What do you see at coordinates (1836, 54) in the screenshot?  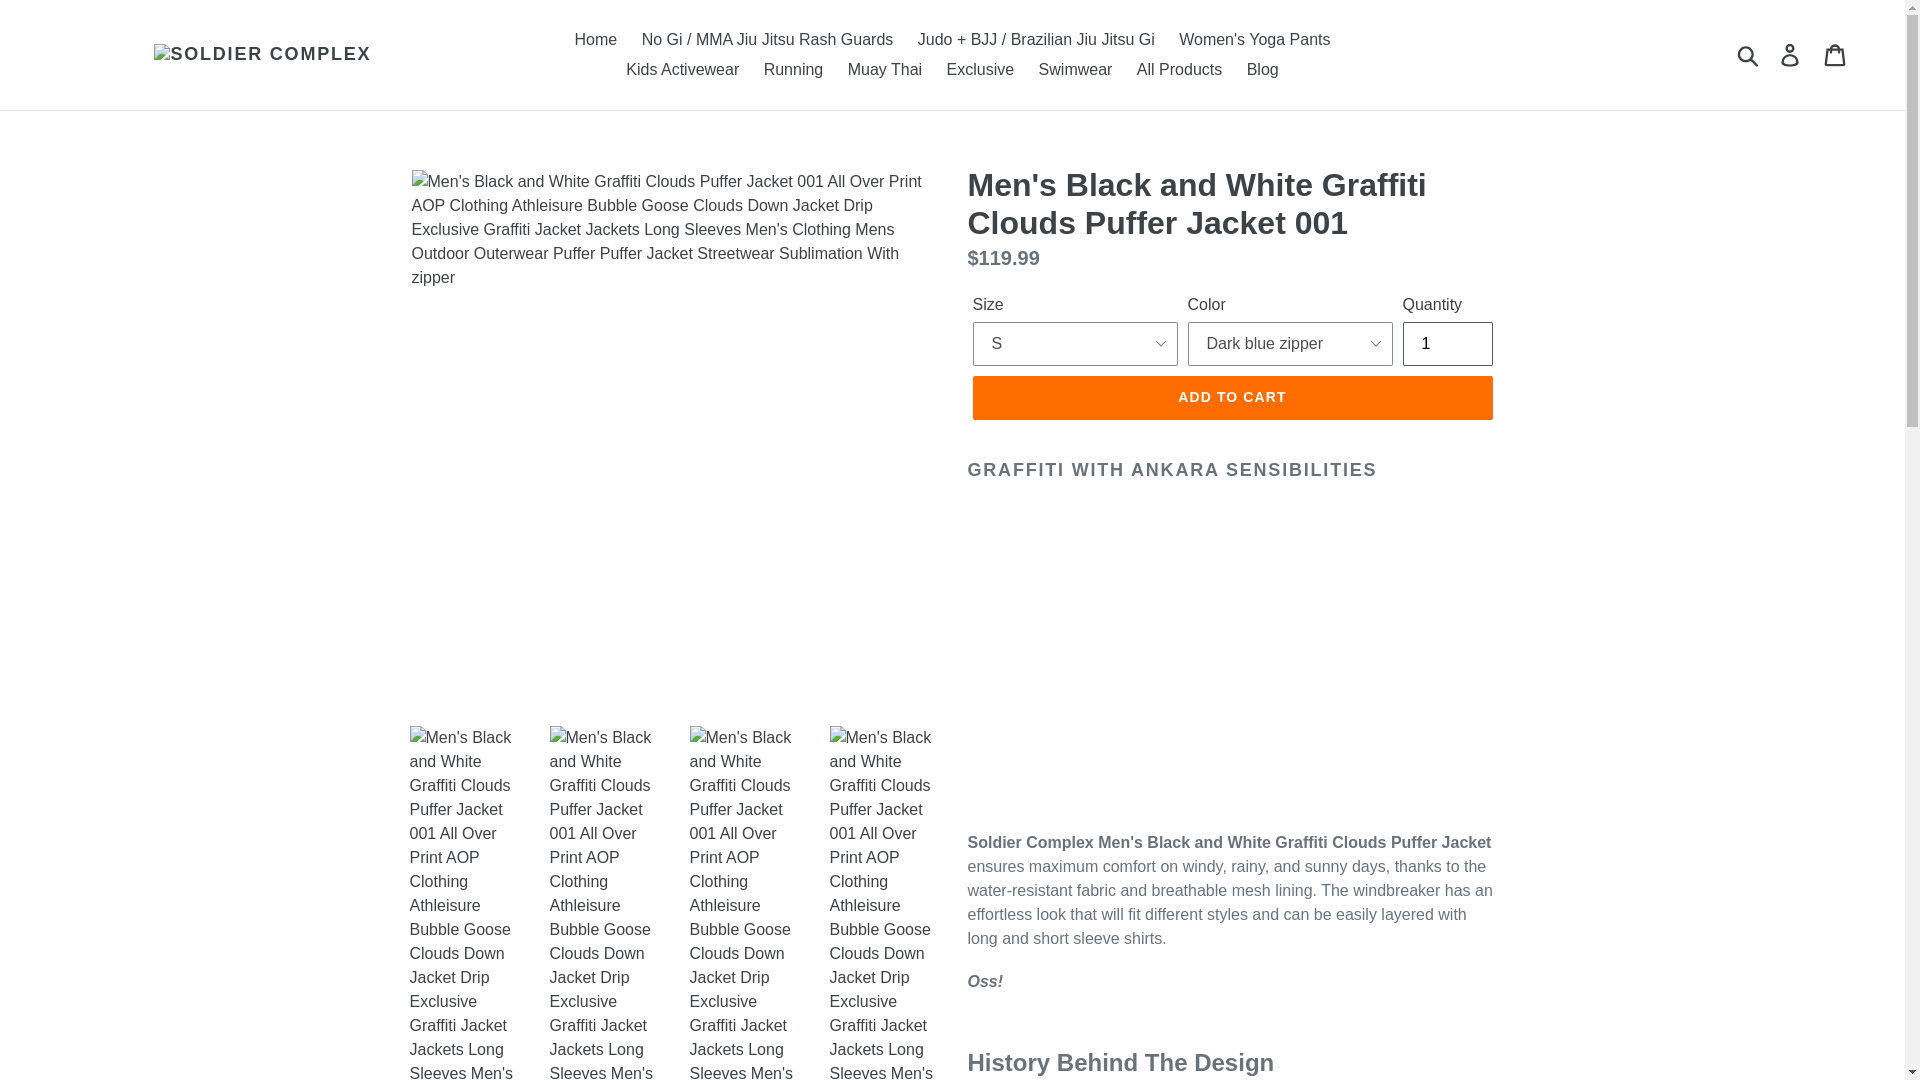 I see `Cart` at bounding box center [1836, 54].